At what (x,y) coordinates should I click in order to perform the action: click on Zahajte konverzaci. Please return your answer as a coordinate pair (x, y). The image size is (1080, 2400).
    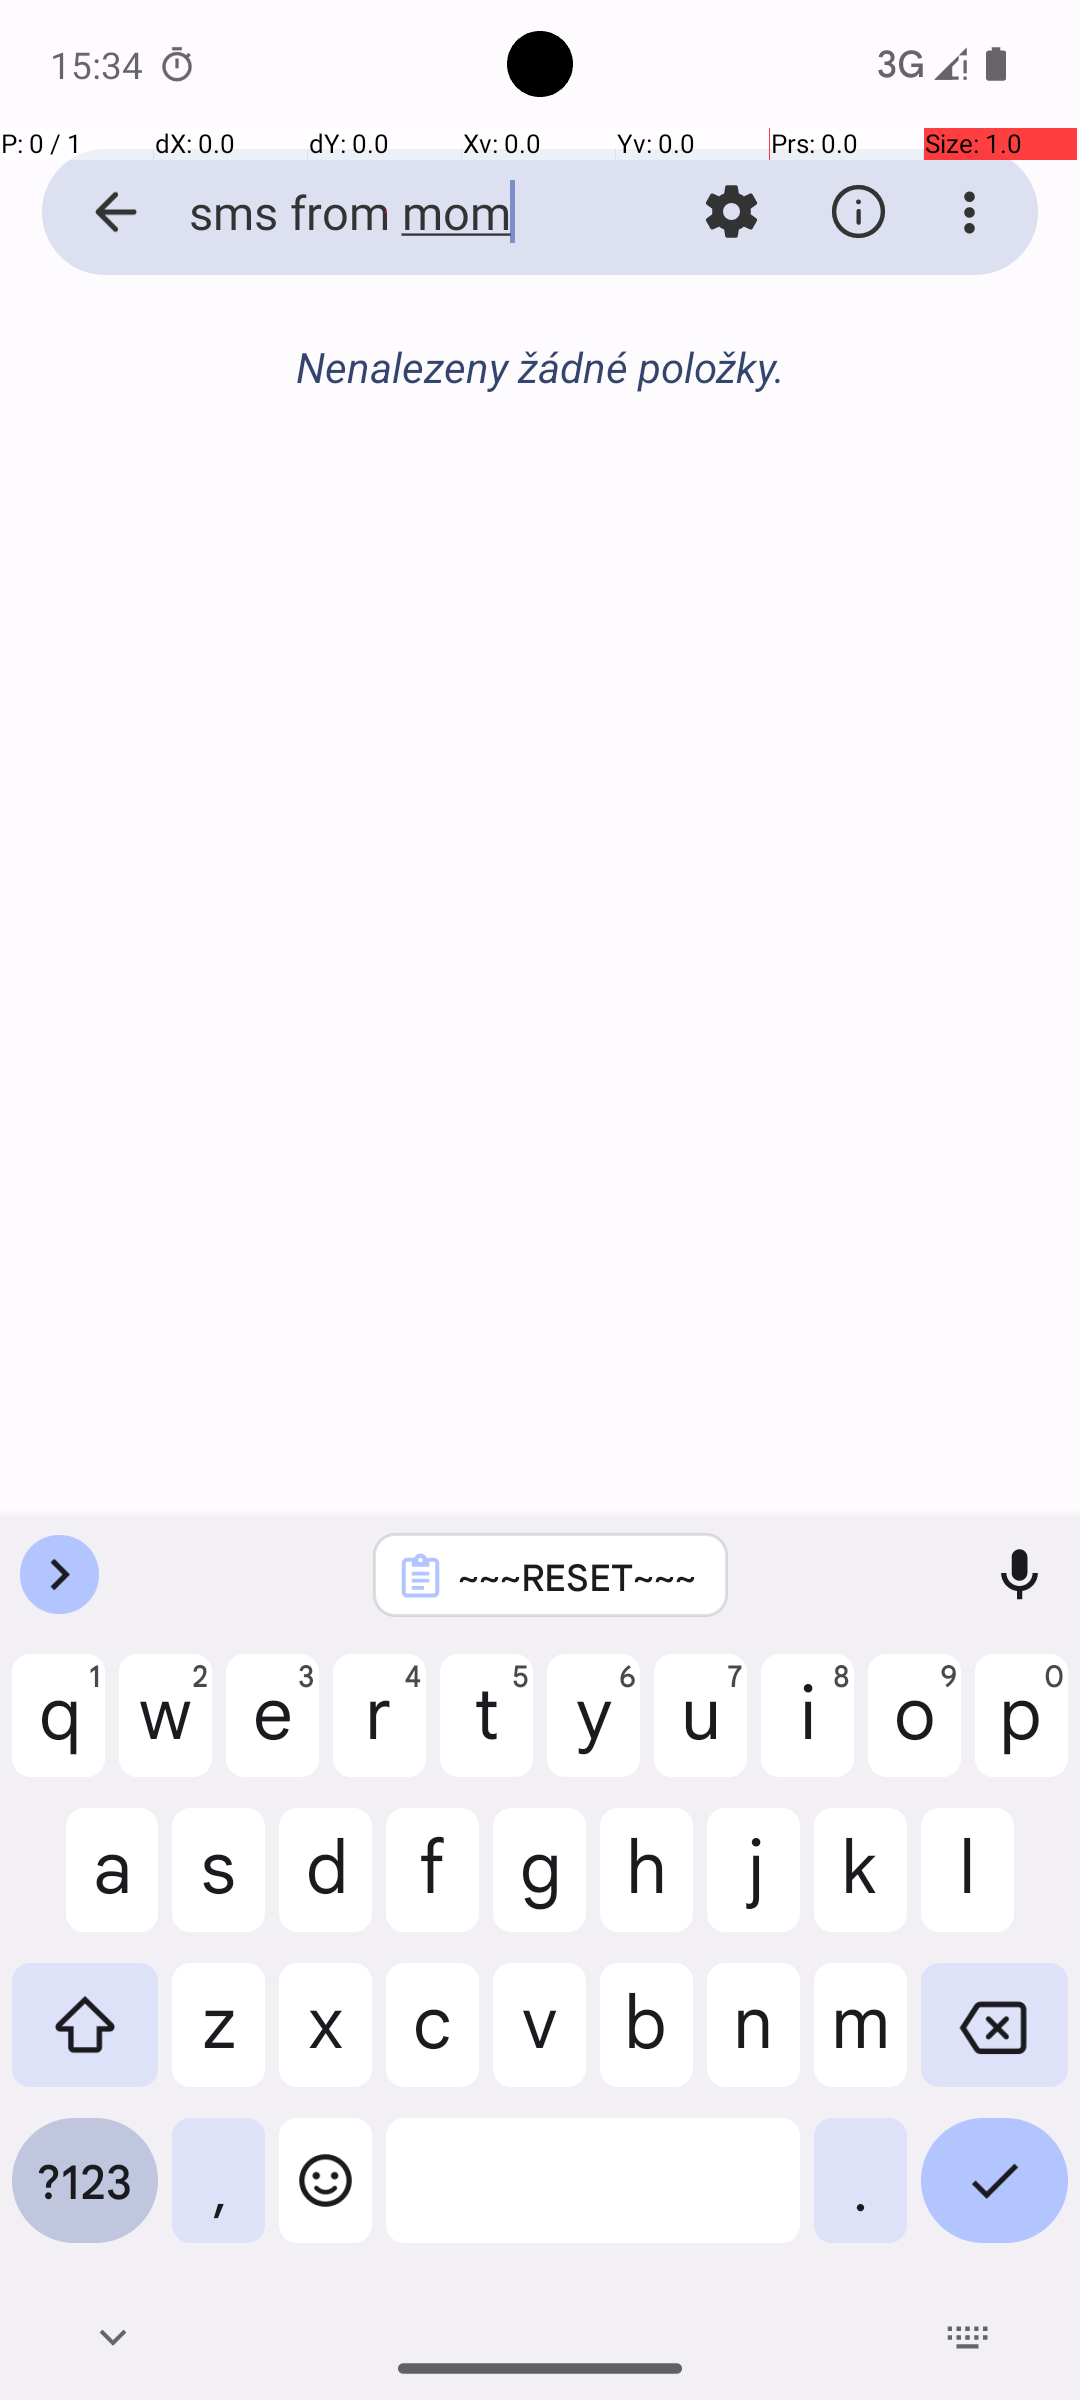
    Looking at the image, I should click on (540, 476).